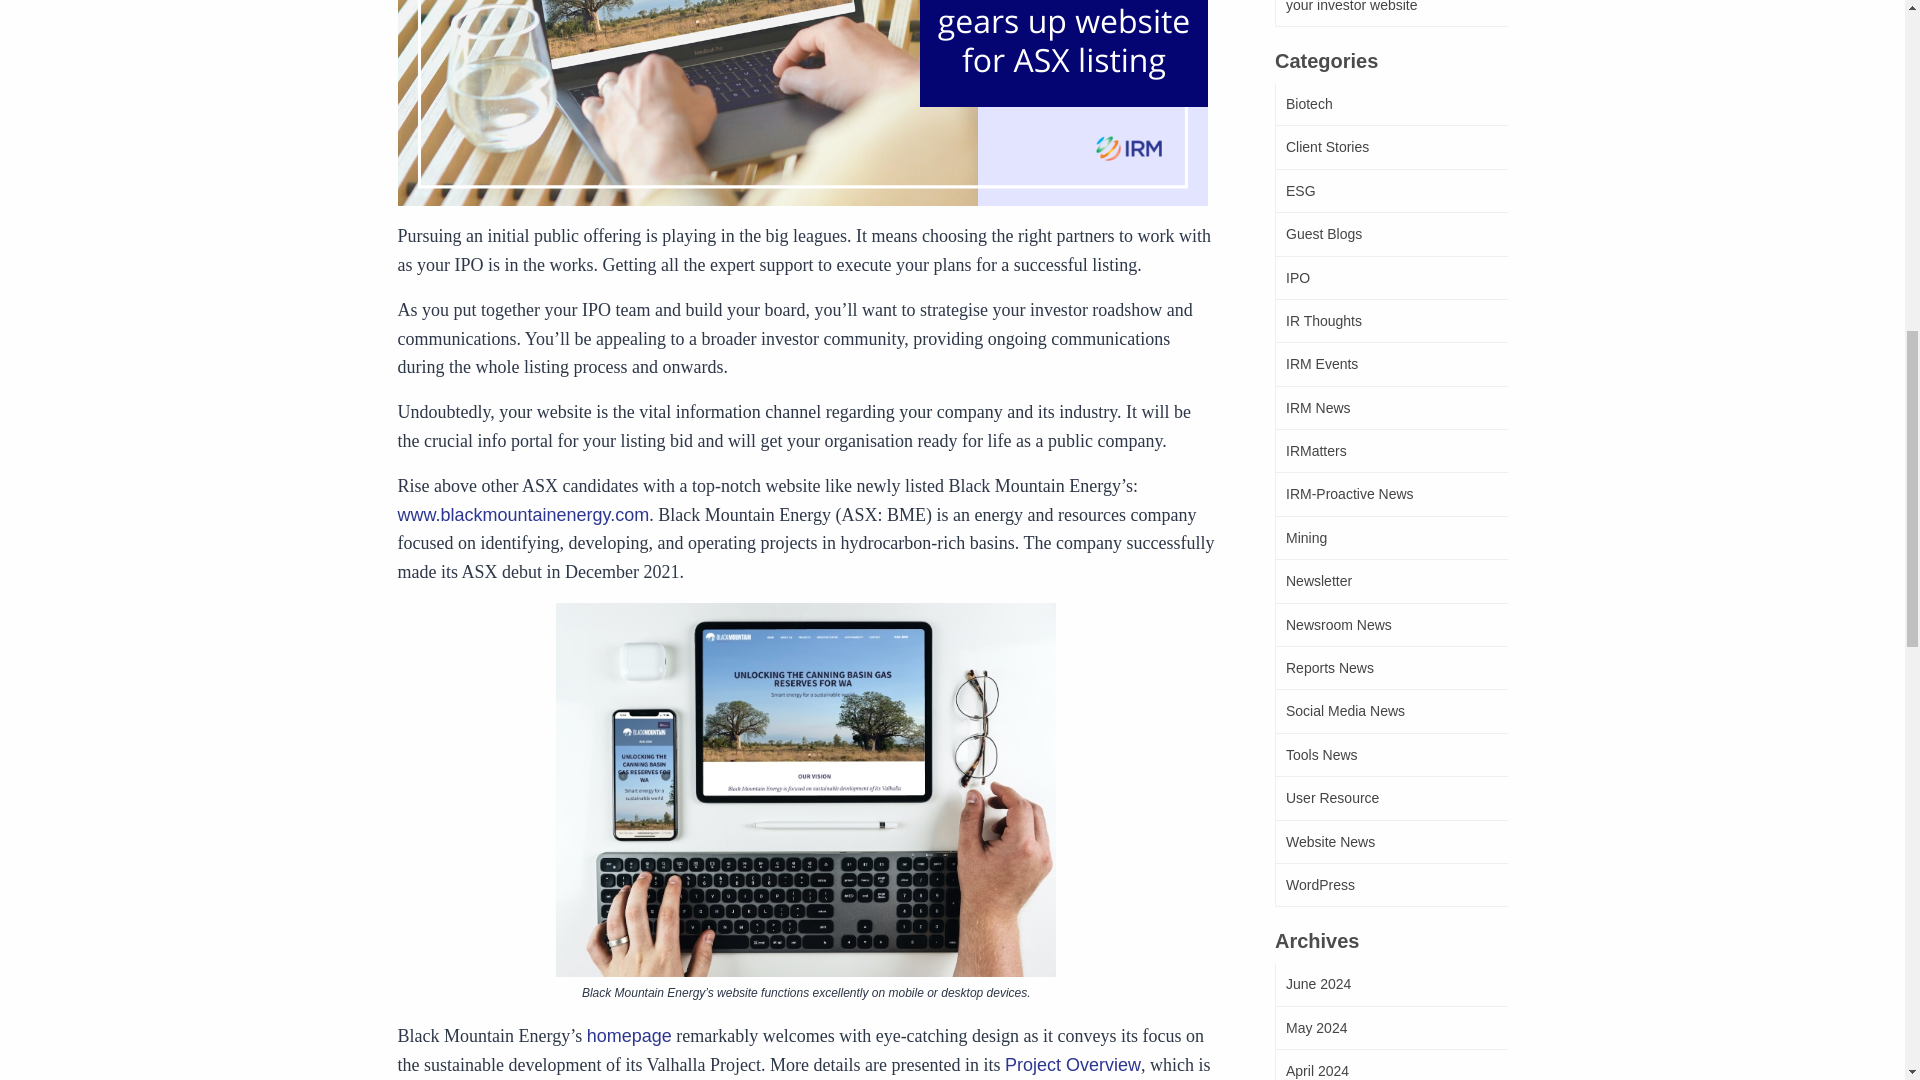 This screenshot has width=1920, height=1080. What do you see at coordinates (1390, 234) in the screenshot?
I see `Guest Blogs` at bounding box center [1390, 234].